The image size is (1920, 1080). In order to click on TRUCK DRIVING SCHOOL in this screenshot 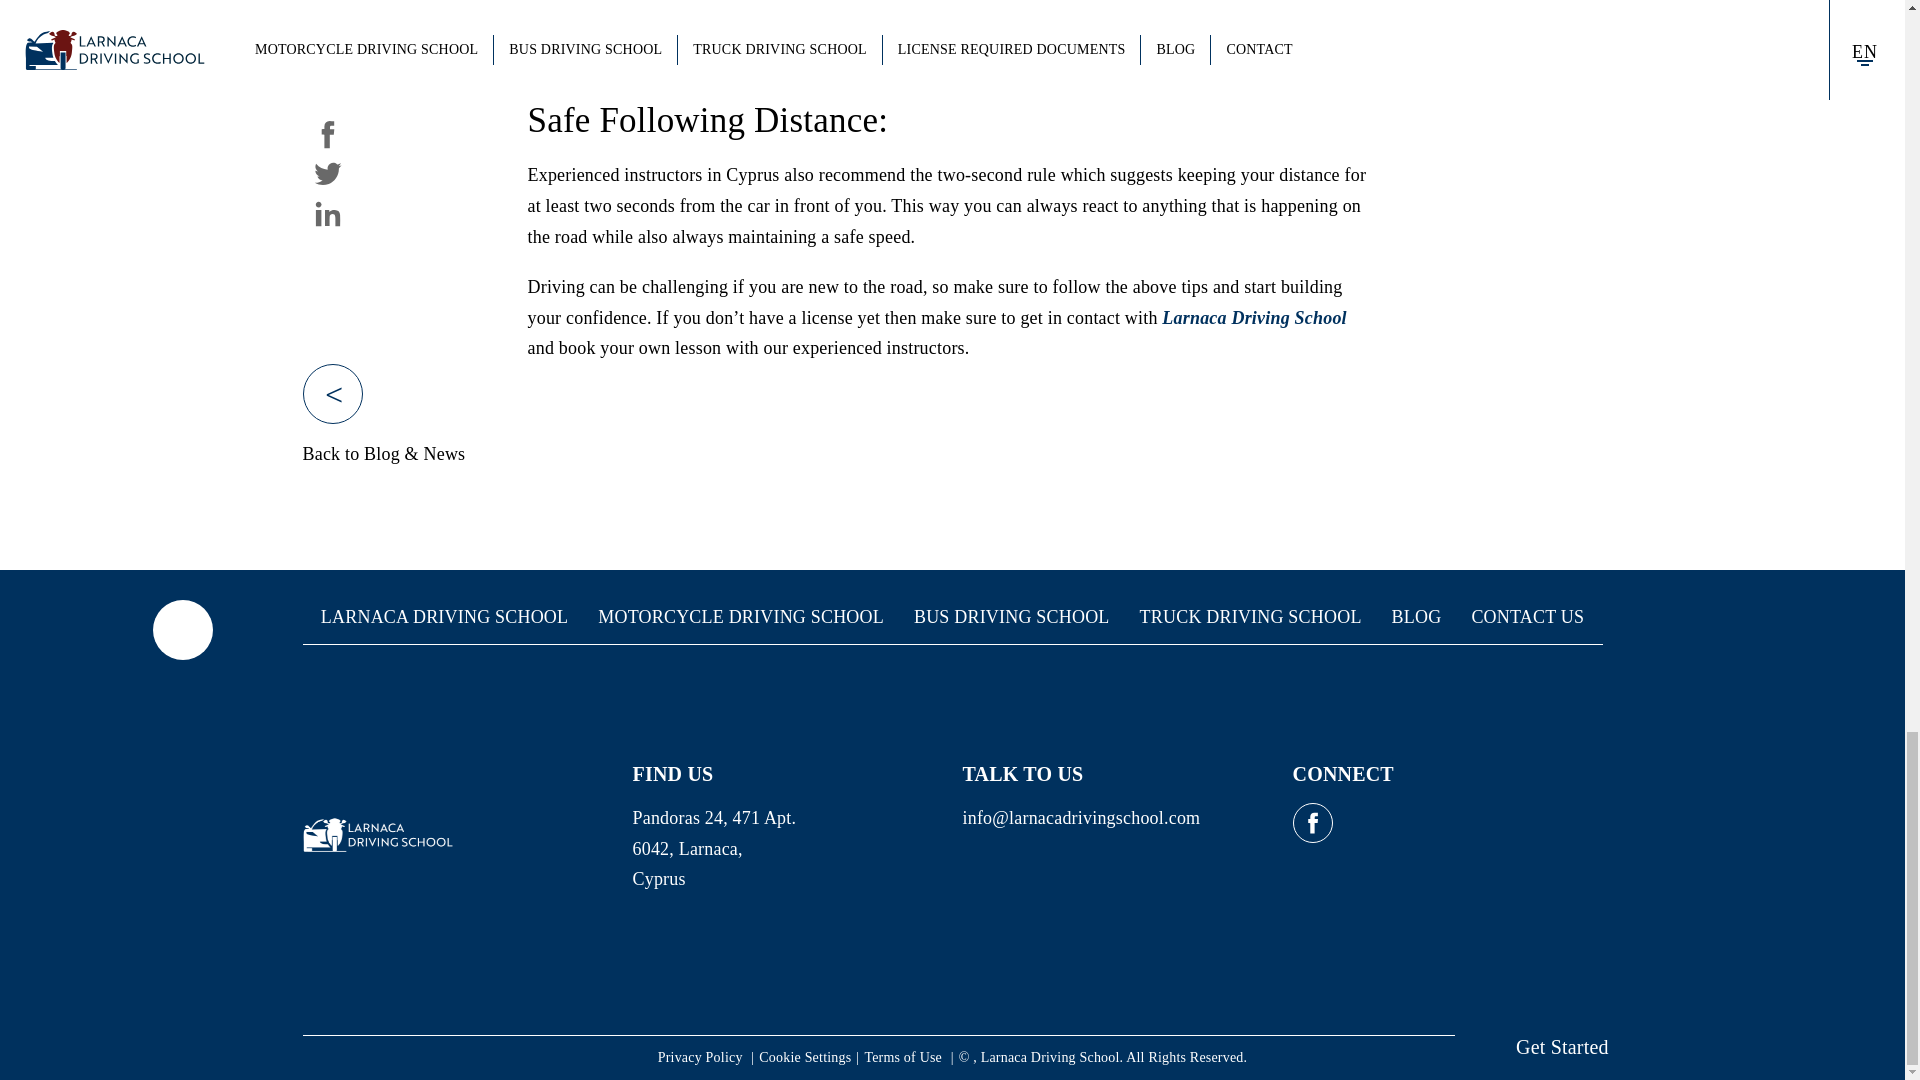, I will do `click(1250, 616)`.